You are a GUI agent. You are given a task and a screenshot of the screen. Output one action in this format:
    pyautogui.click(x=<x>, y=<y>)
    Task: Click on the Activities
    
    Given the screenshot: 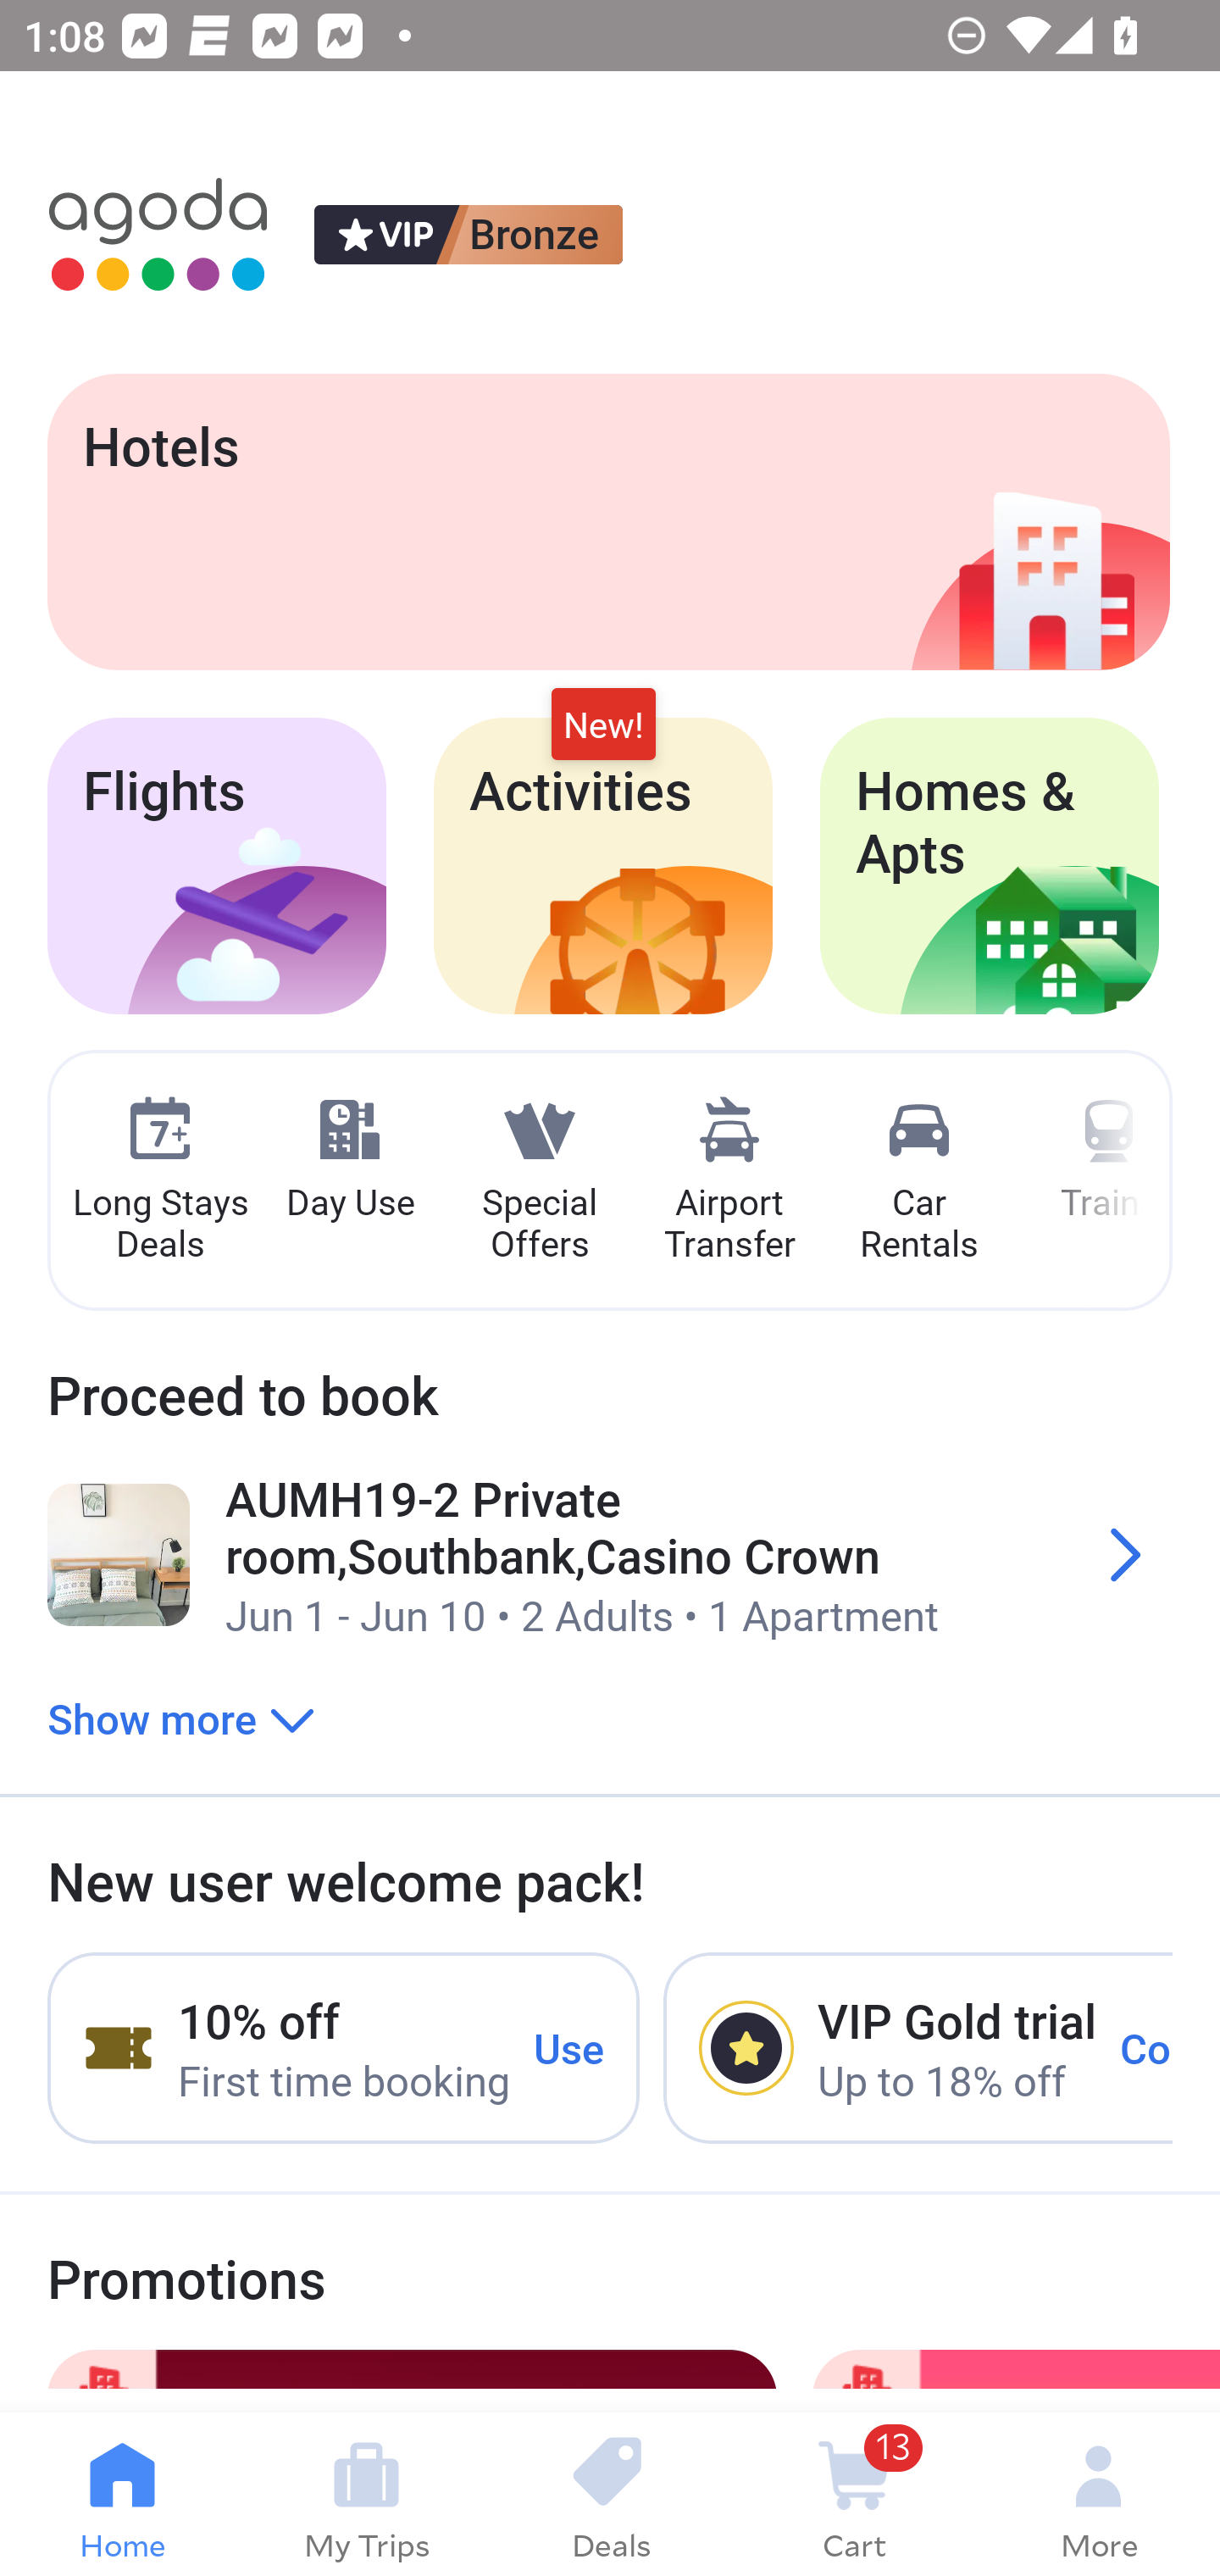 What is the action you would take?
    pyautogui.click(x=603, y=866)
    